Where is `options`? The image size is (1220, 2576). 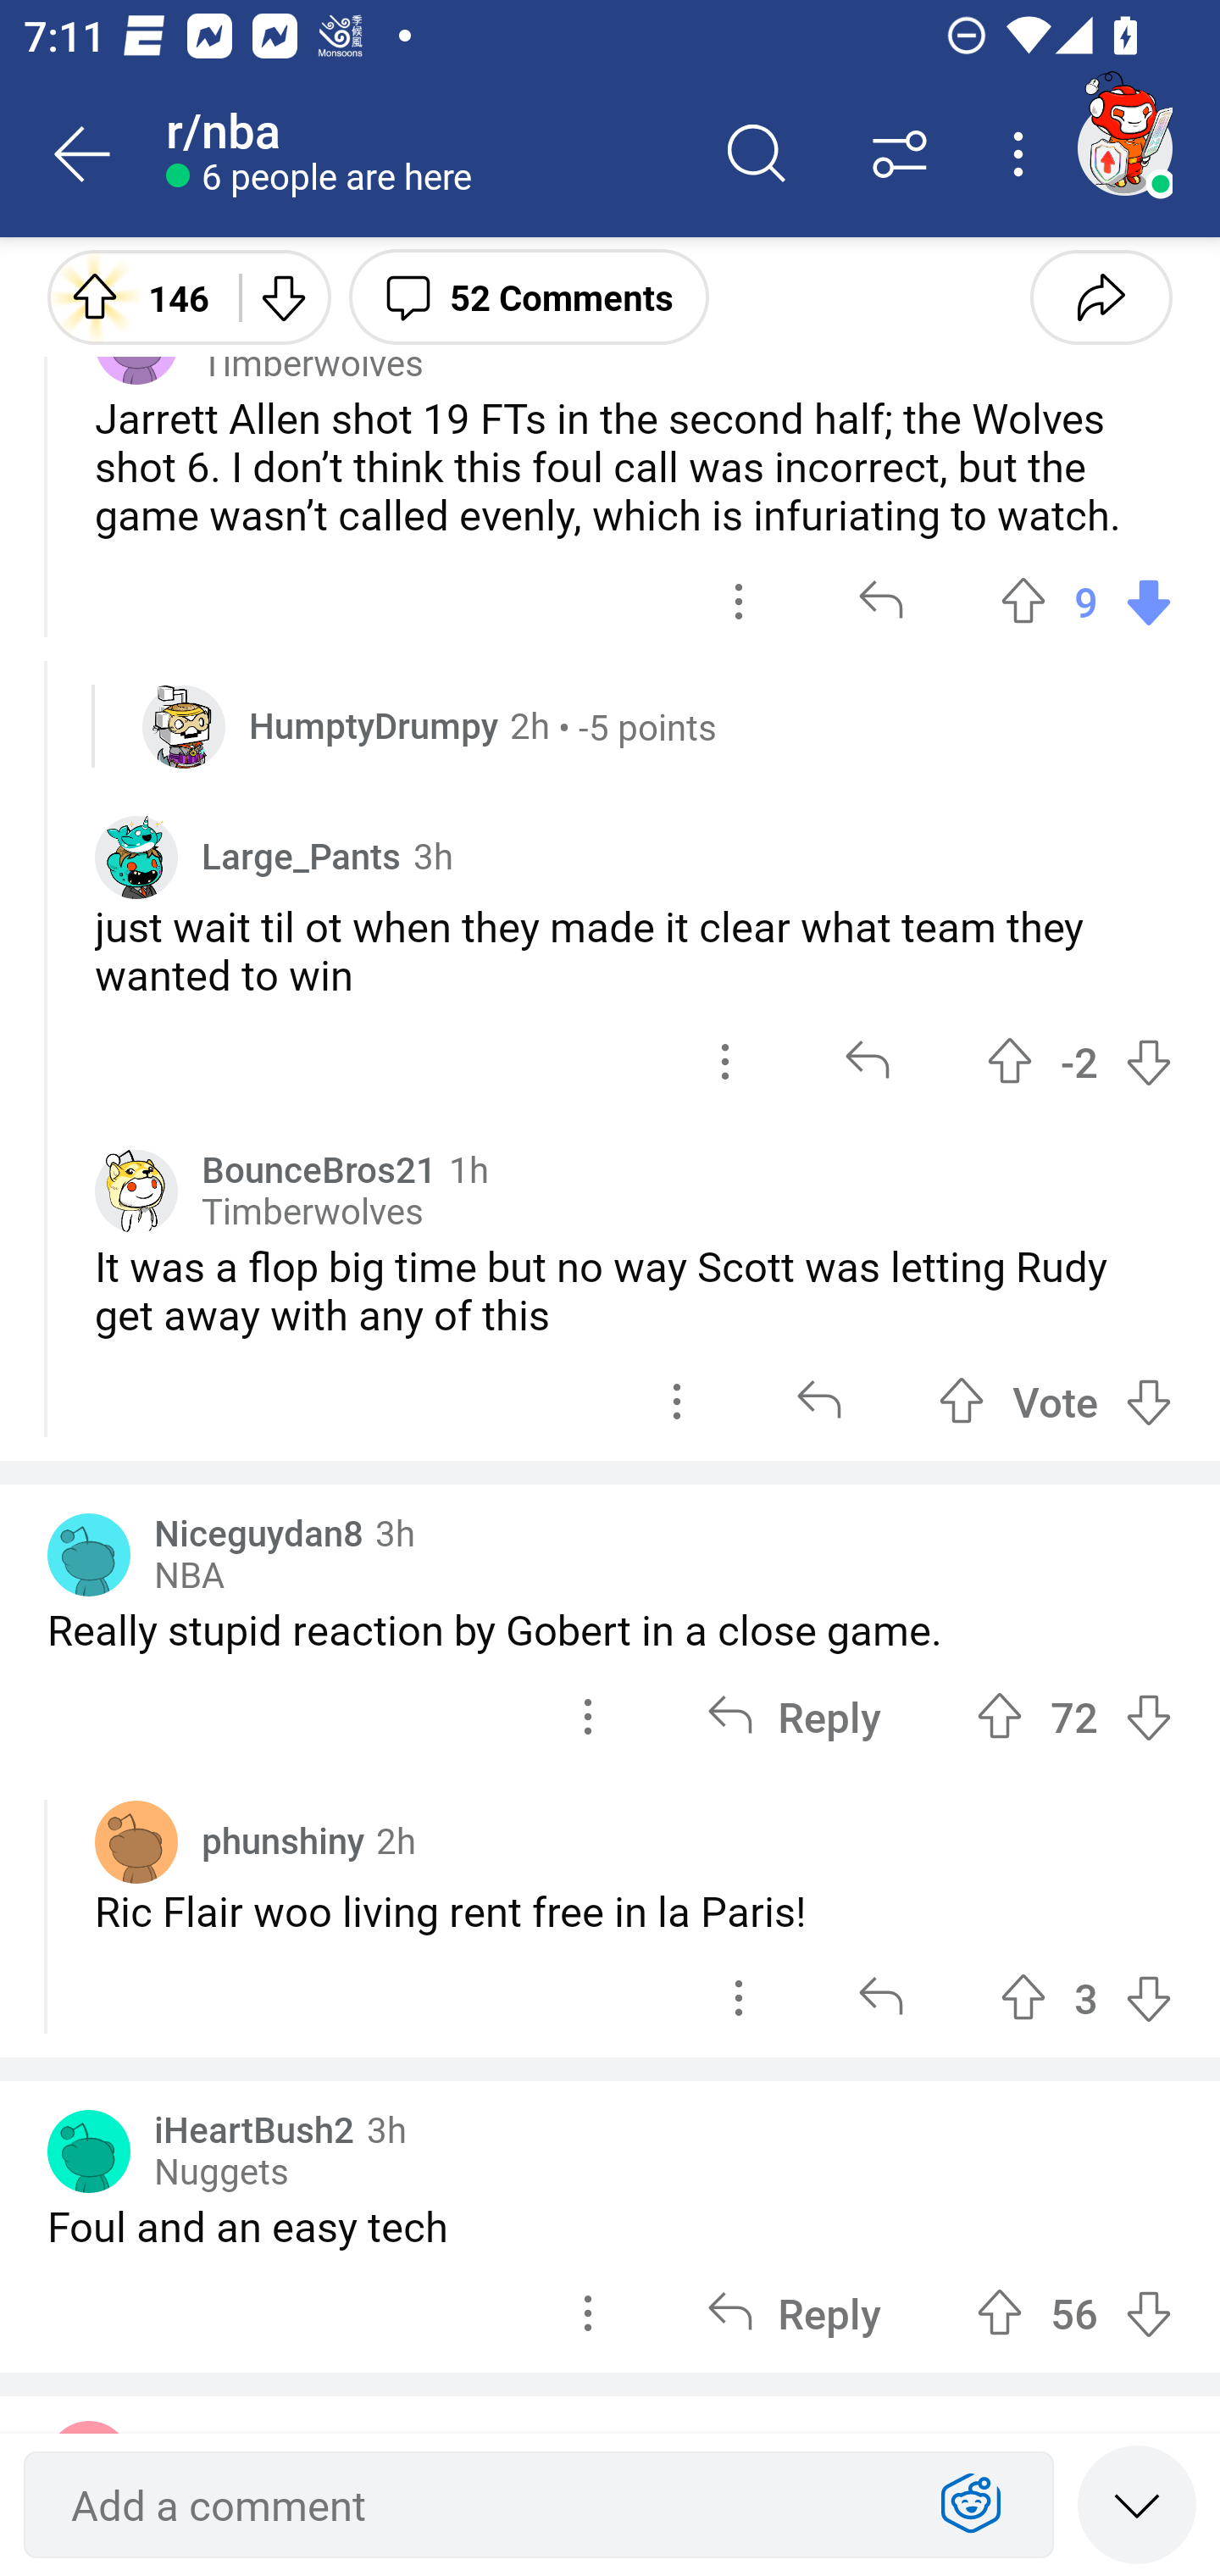 options is located at coordinates (588, 2313).